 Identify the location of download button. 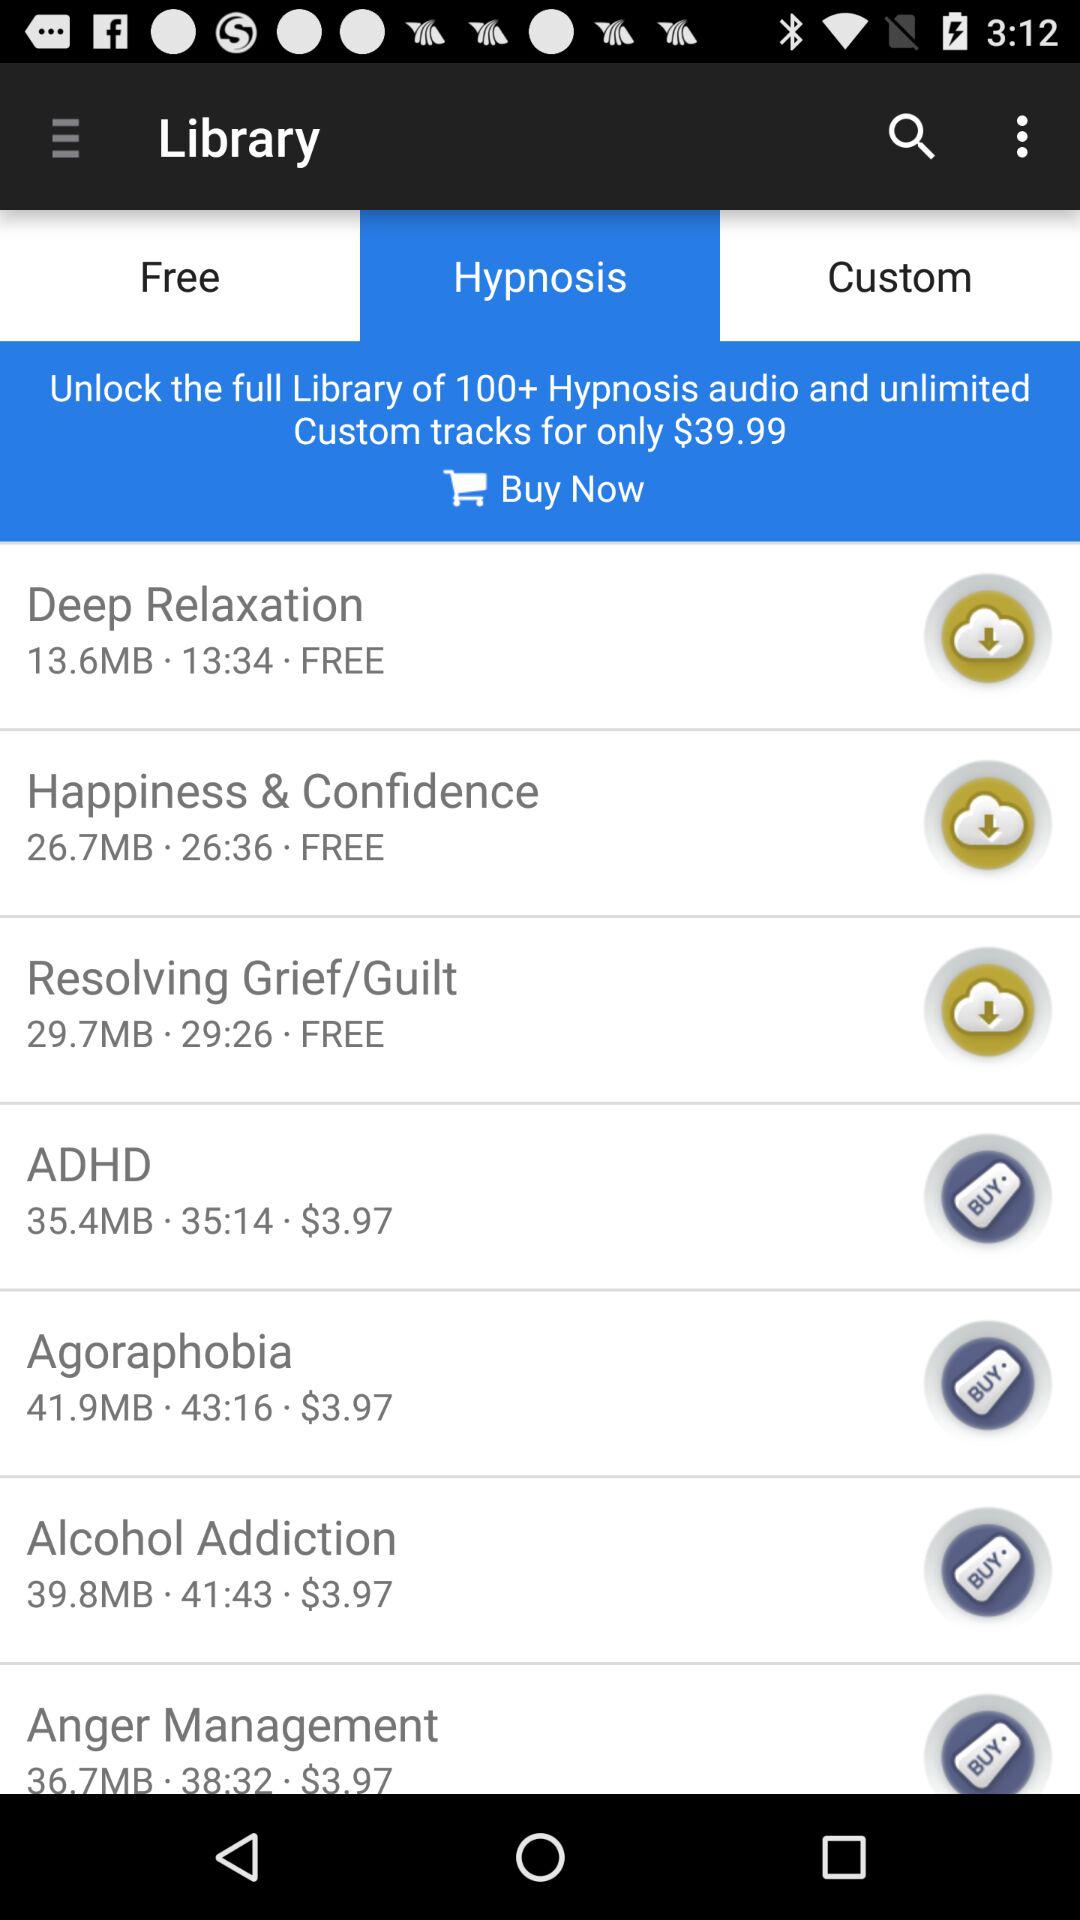
(988, 1010).